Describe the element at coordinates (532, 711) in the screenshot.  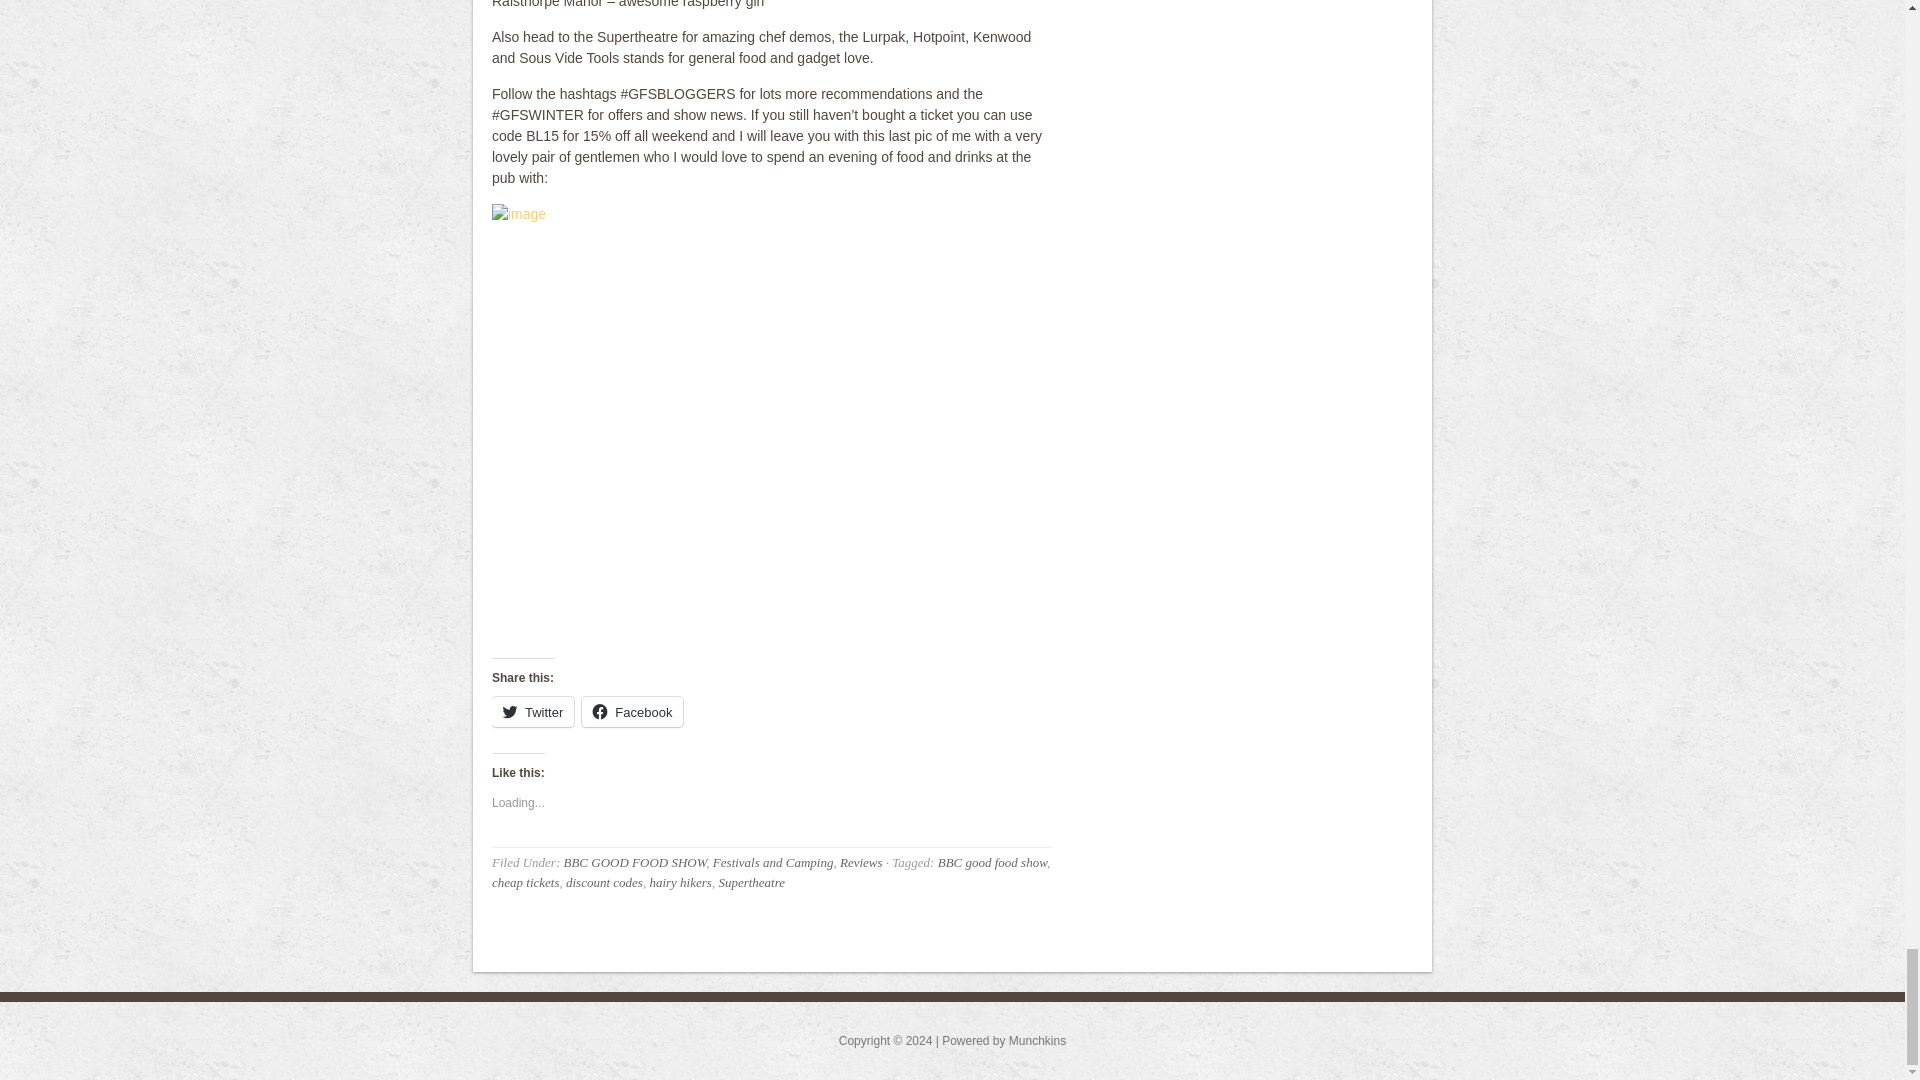
I see `Click to share on Twitter` at that location.